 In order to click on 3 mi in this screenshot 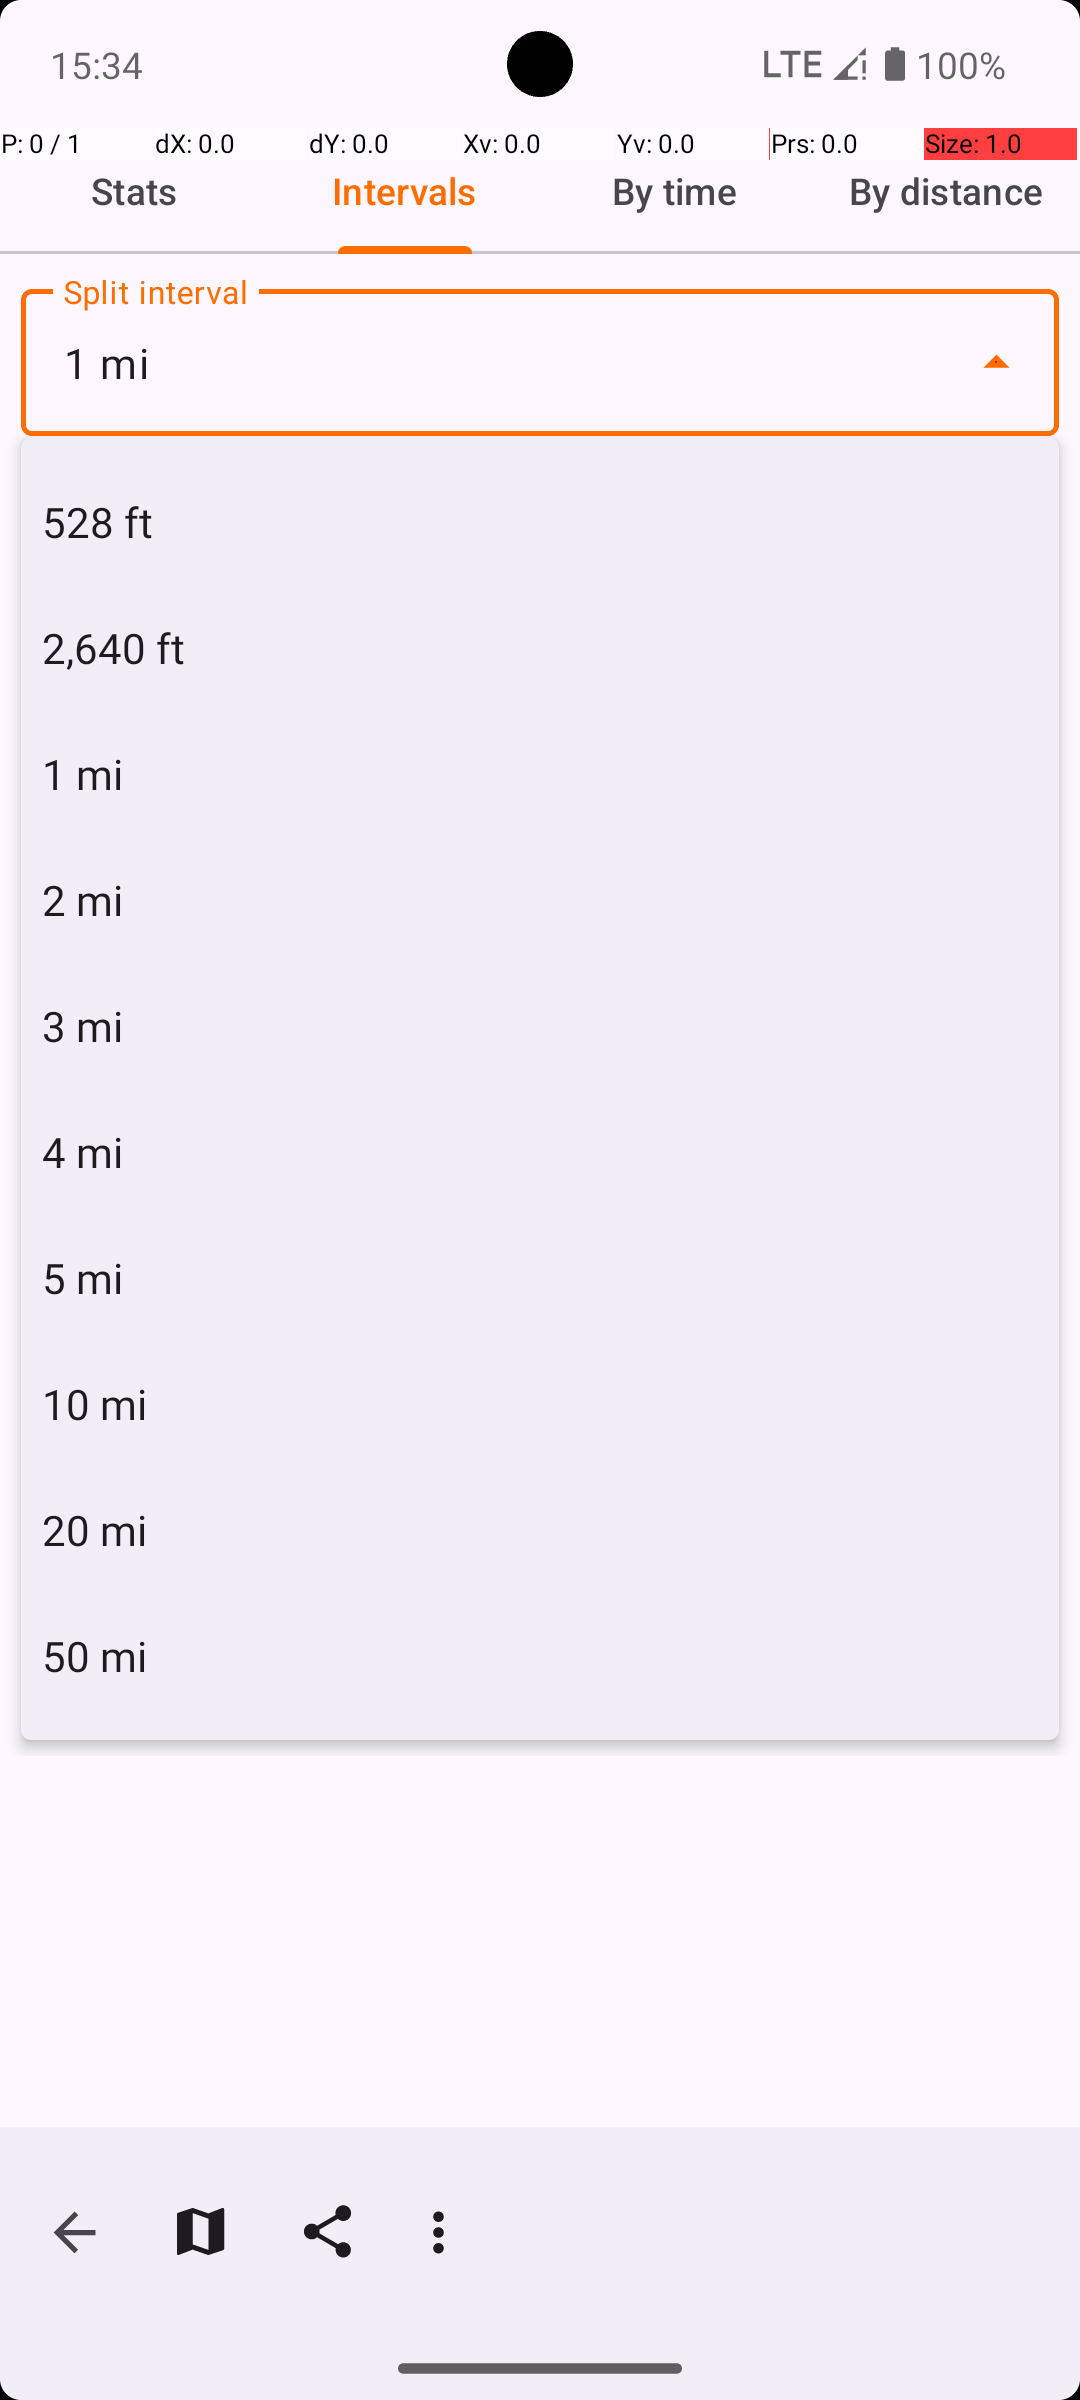, I will do `click(540, 1026)`.